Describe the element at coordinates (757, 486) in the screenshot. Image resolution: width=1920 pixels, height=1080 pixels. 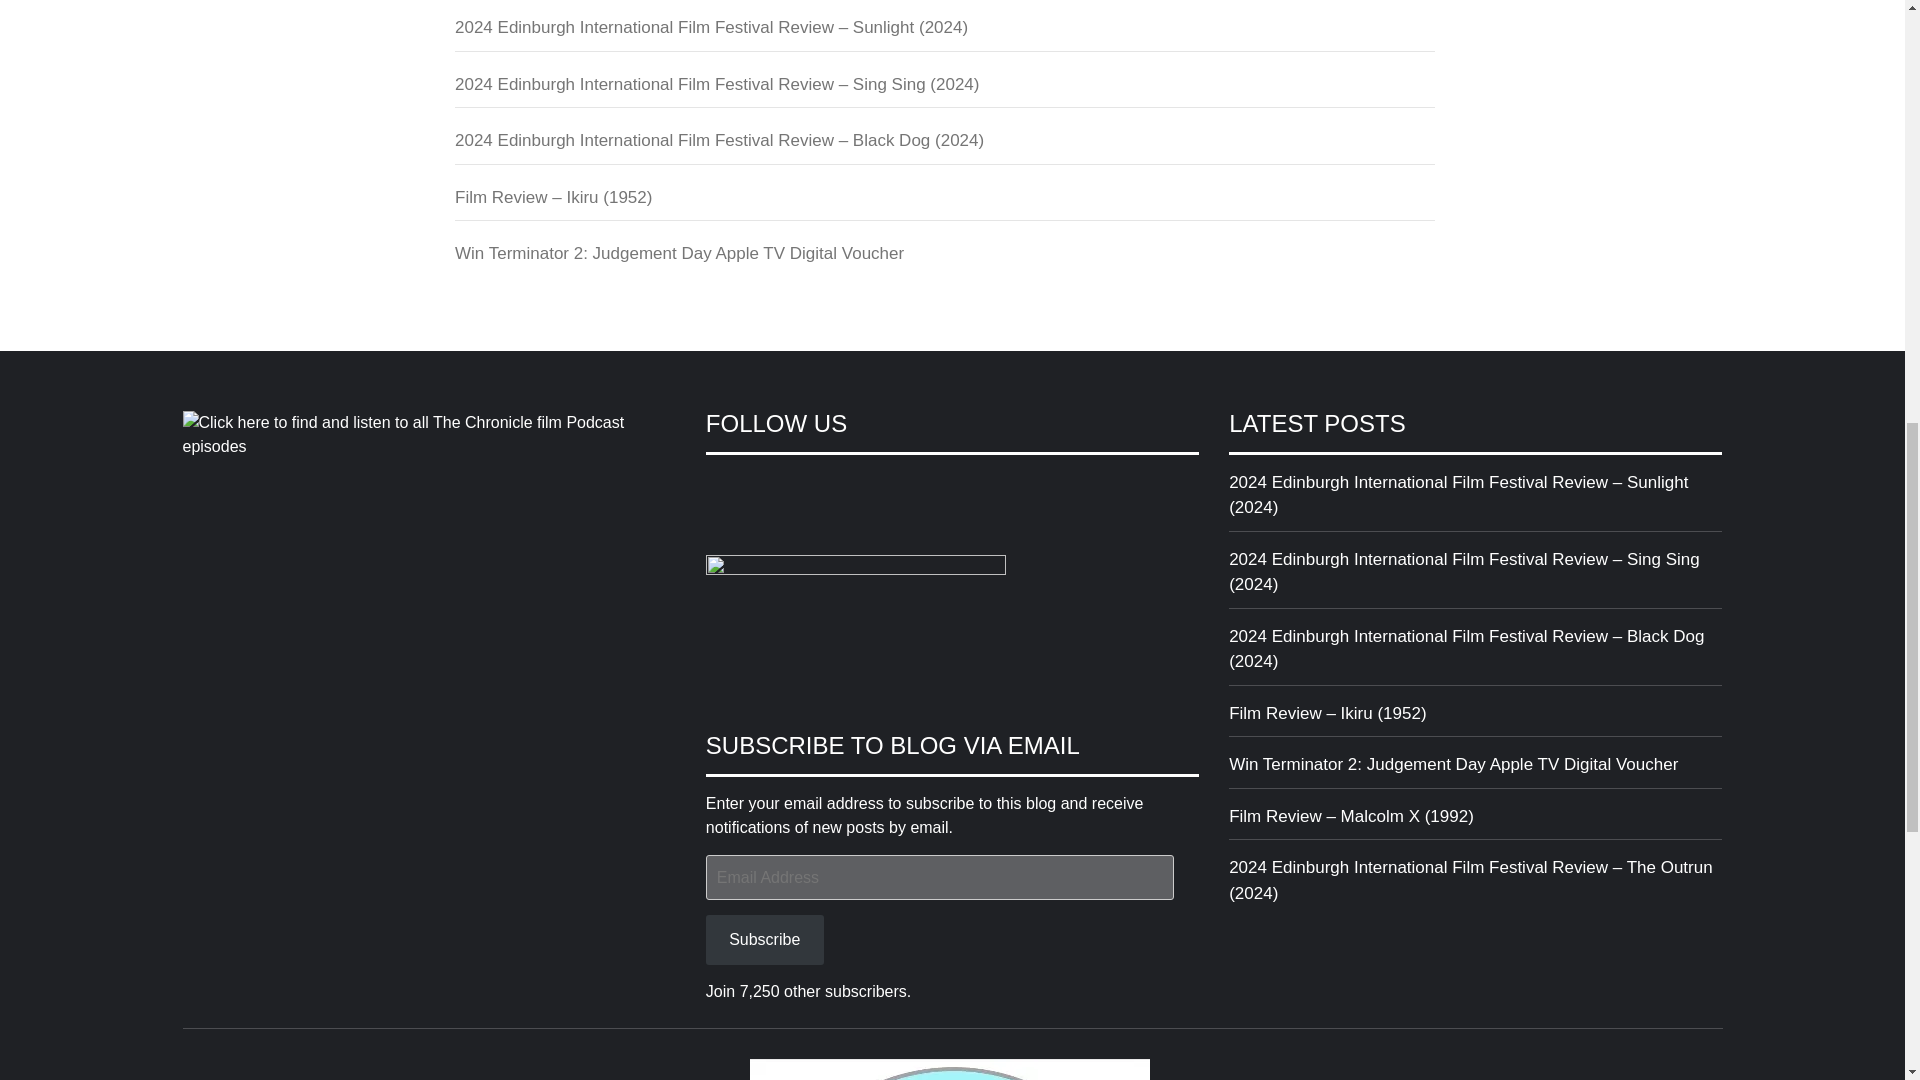
I see `X` at that location.